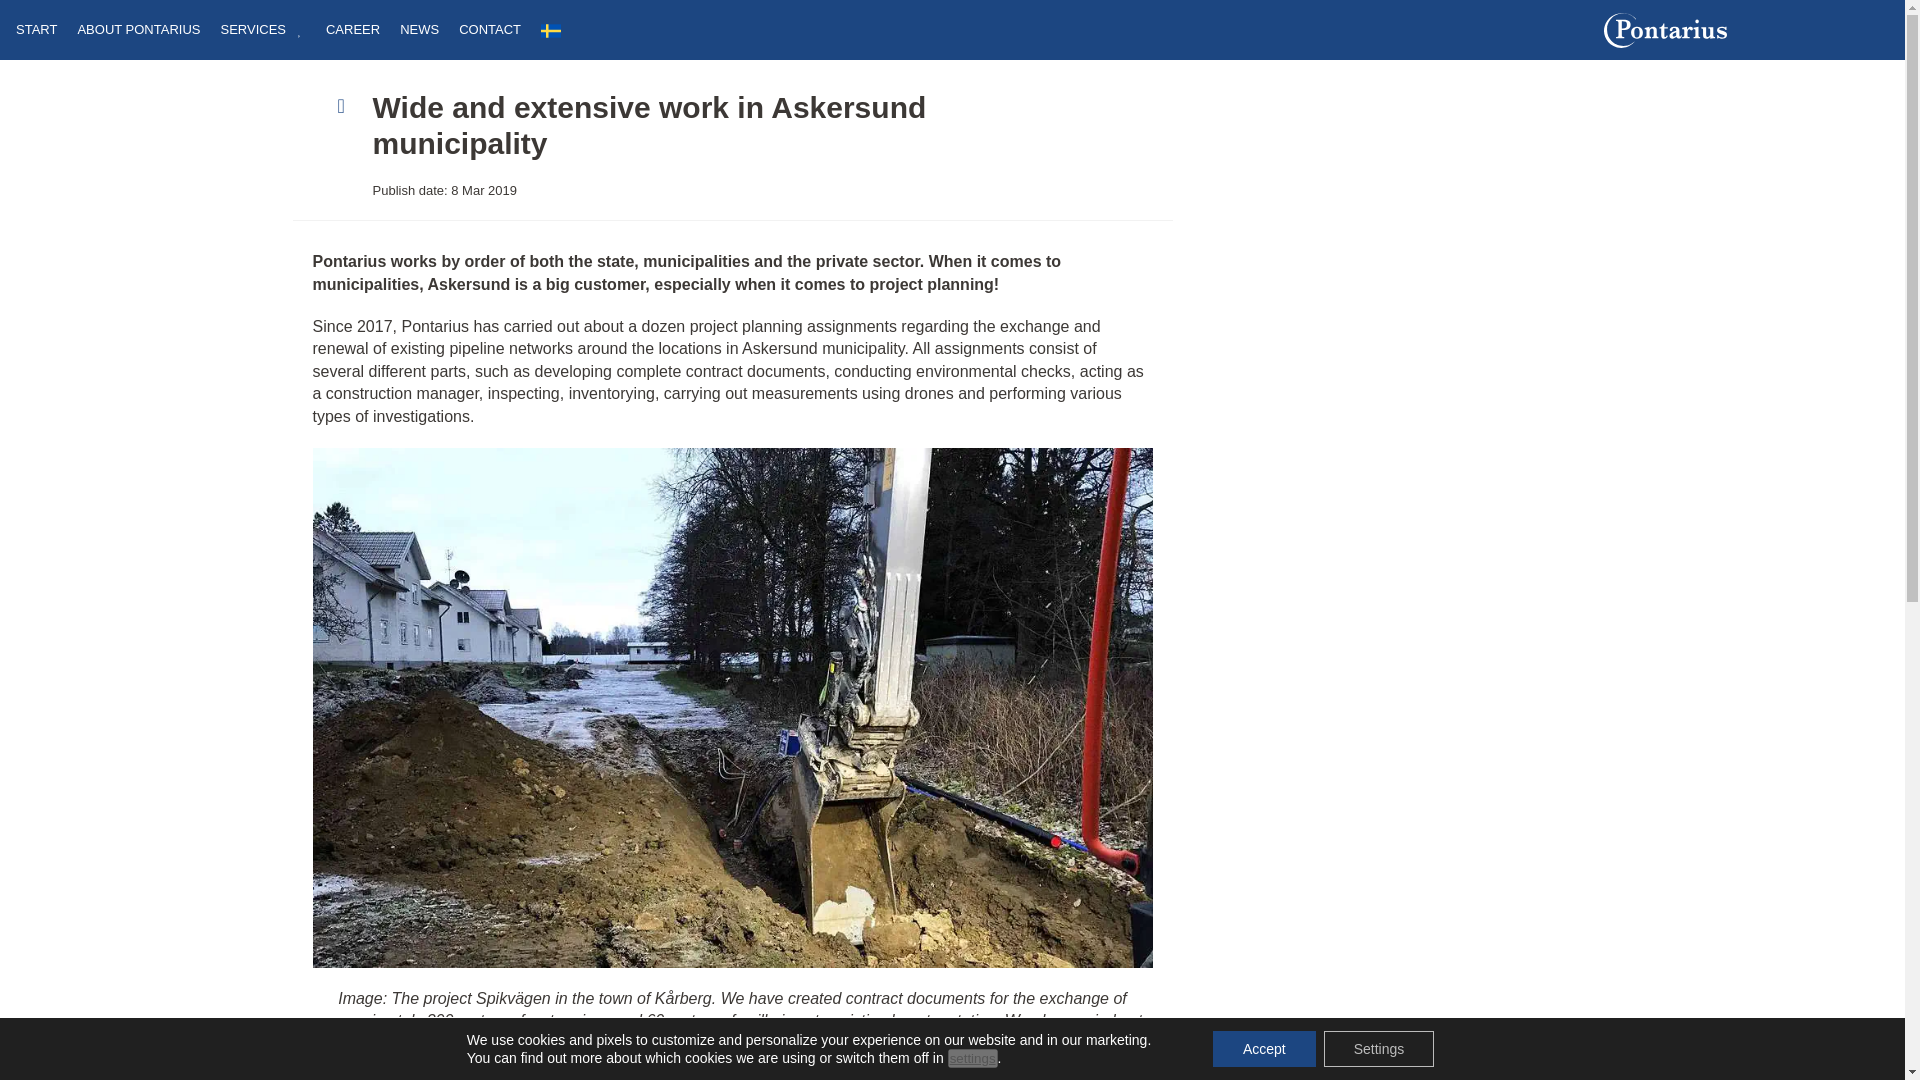 The image size is (1920, 1080). I want to click on NEWS, so click(419, 40).